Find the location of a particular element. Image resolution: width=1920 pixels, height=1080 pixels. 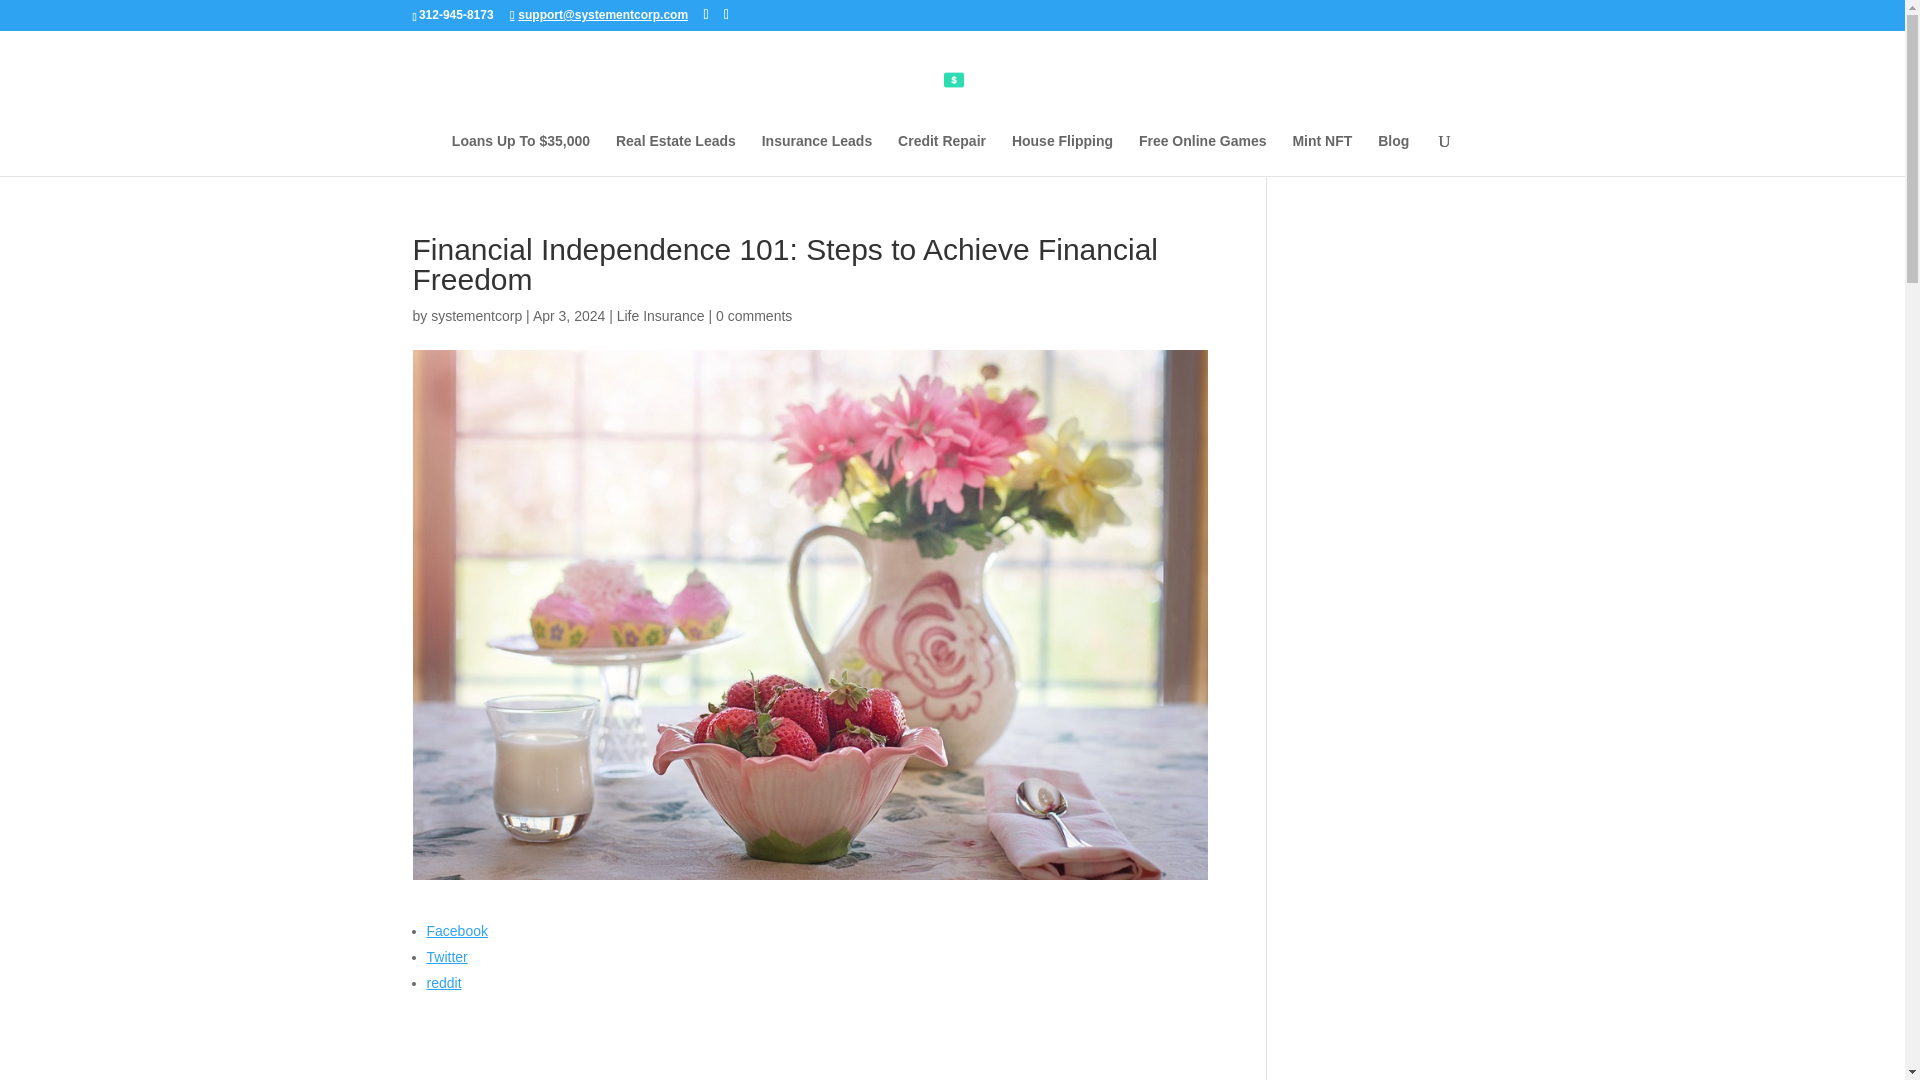

Real Estate Leads is located at coordinates (676, 154).